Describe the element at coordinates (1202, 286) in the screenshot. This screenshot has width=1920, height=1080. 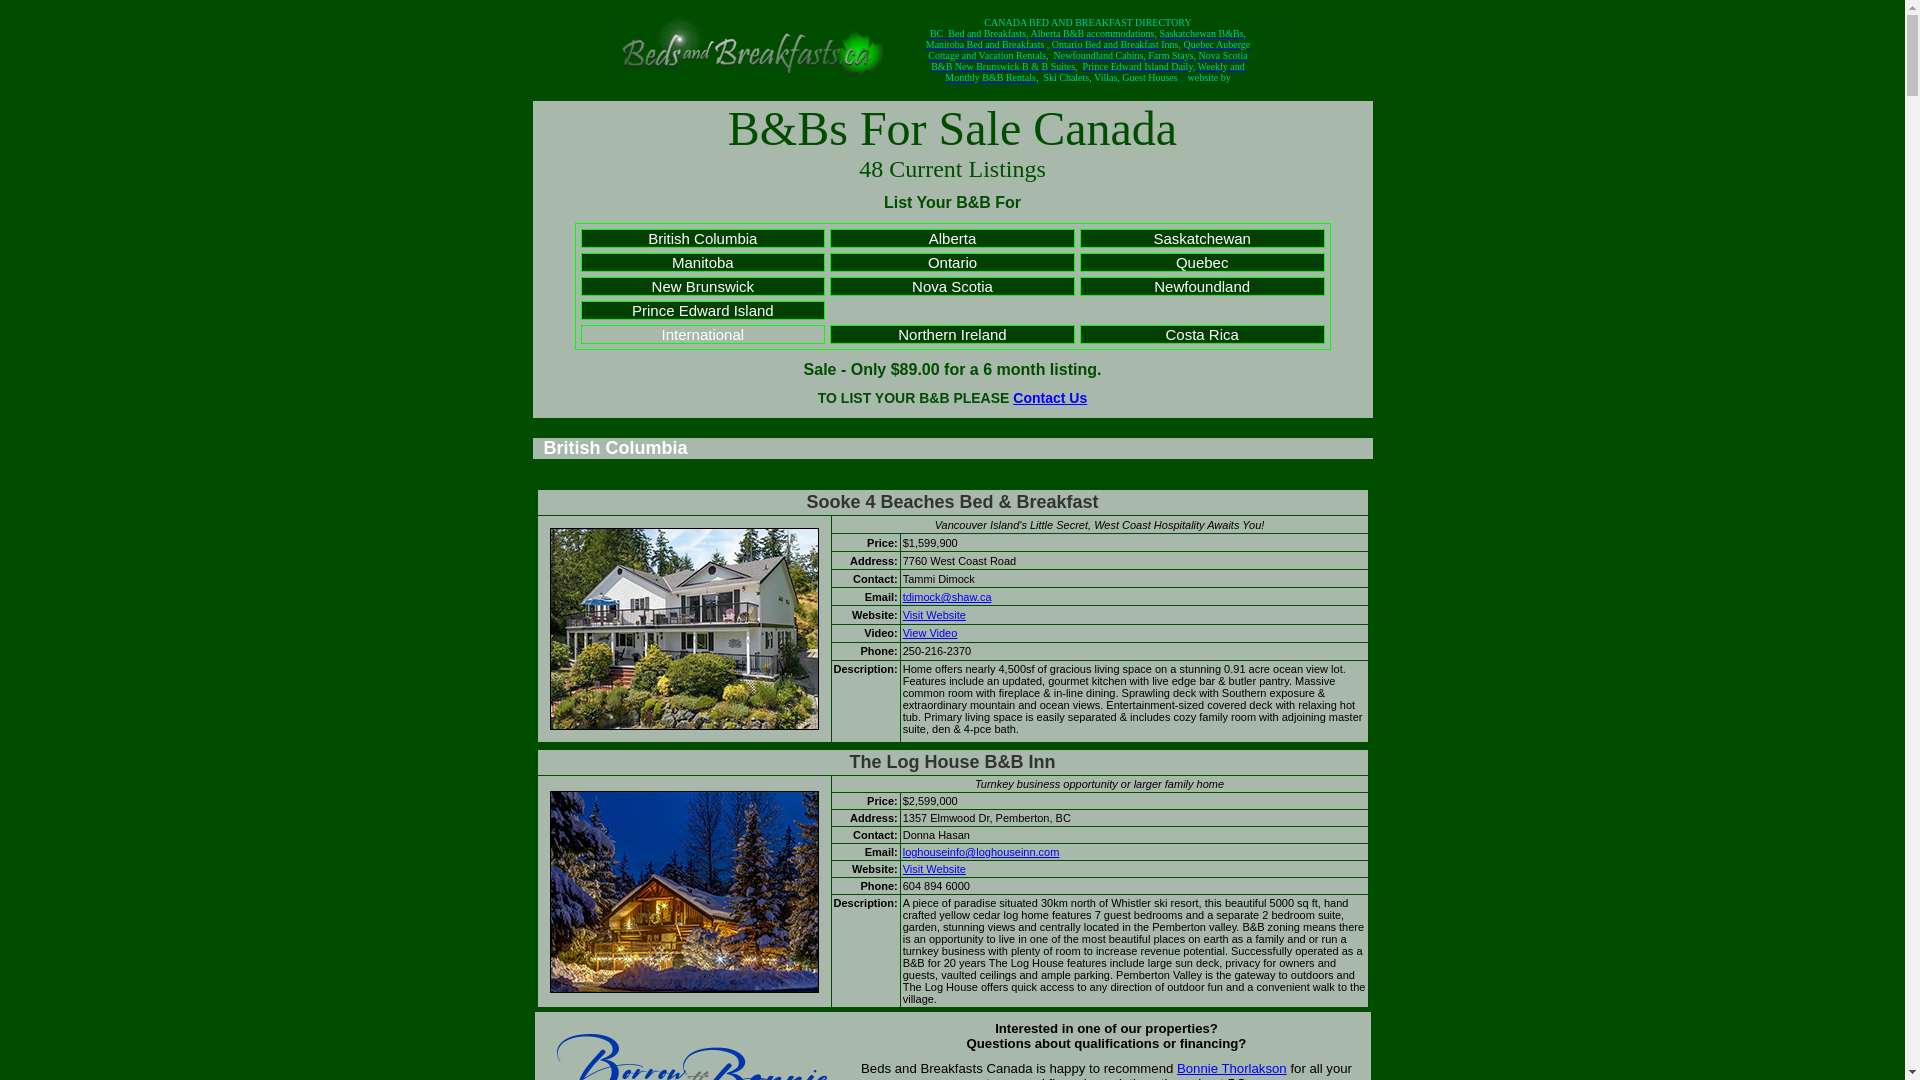
I see `Newfoundland` at that location.